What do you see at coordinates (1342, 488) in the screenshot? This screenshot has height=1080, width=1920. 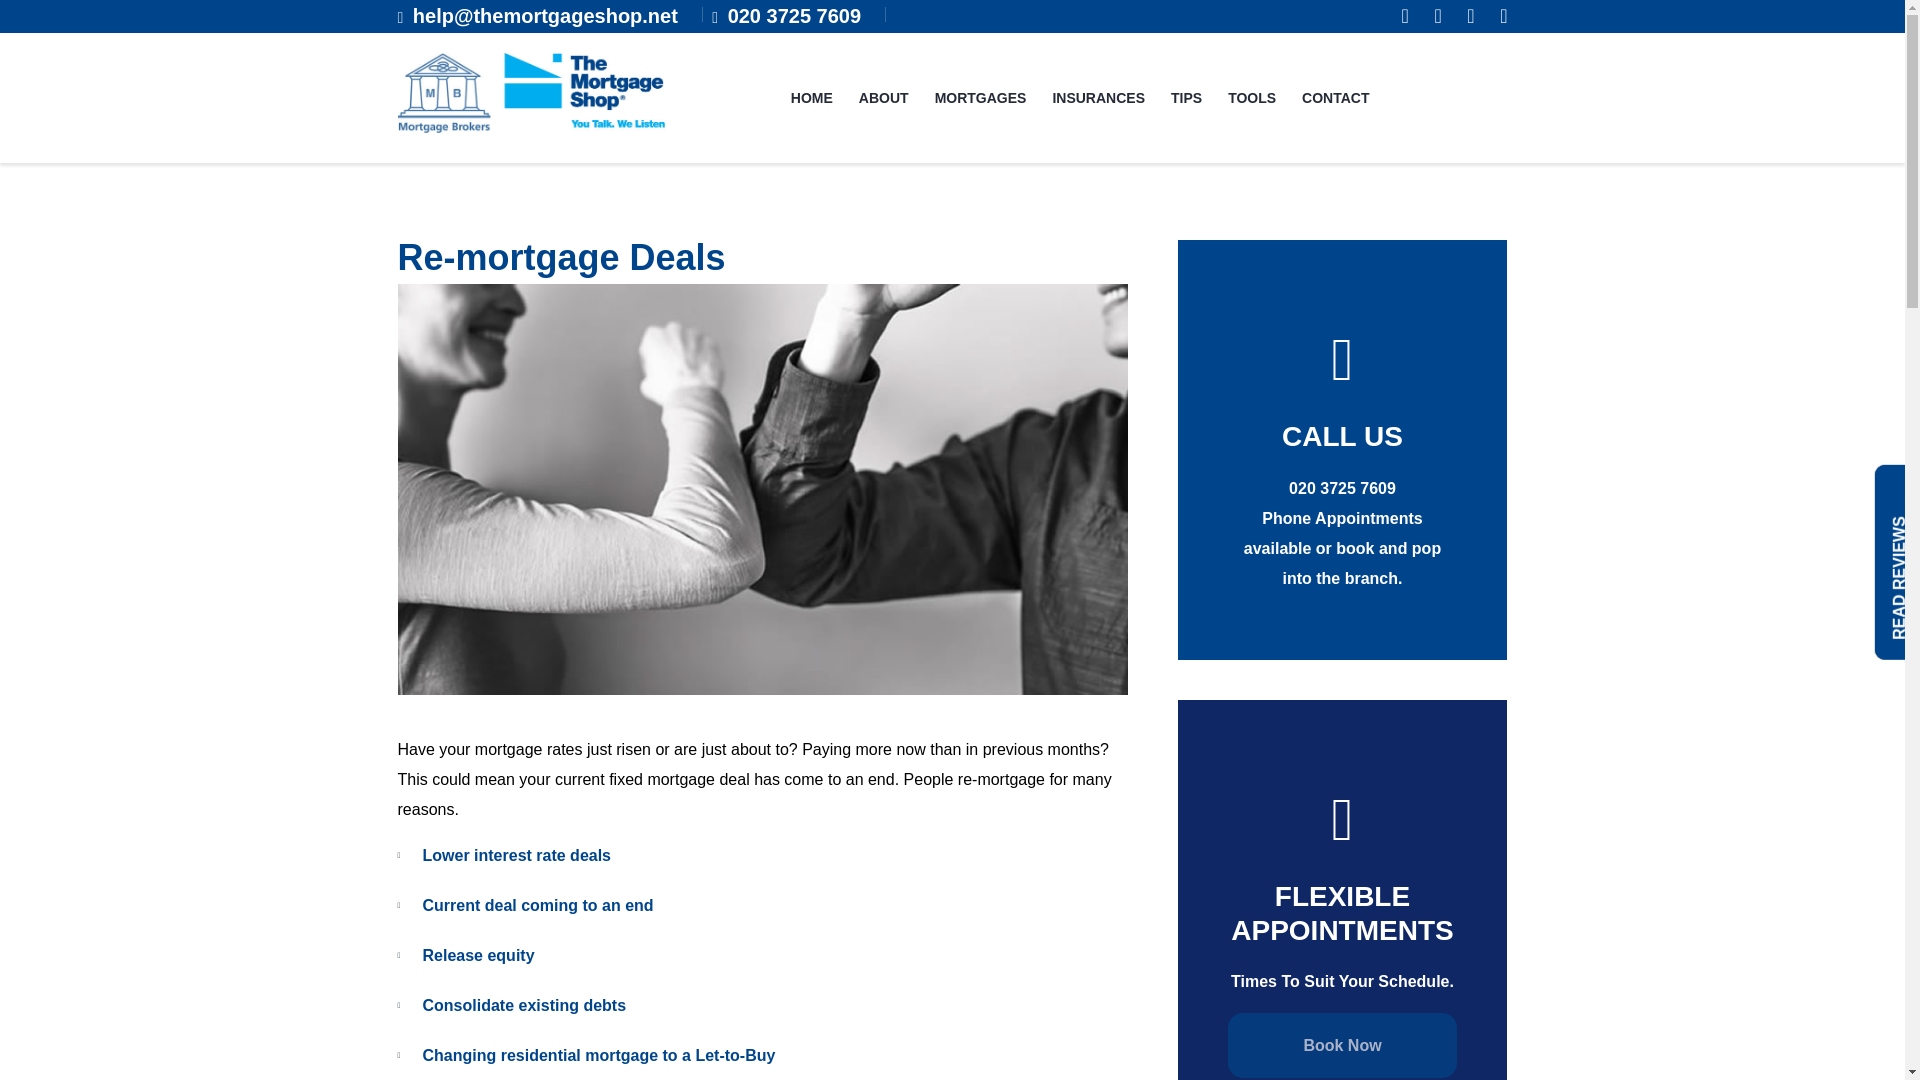 I see `Call Now` at bounding box center [1342, 488].